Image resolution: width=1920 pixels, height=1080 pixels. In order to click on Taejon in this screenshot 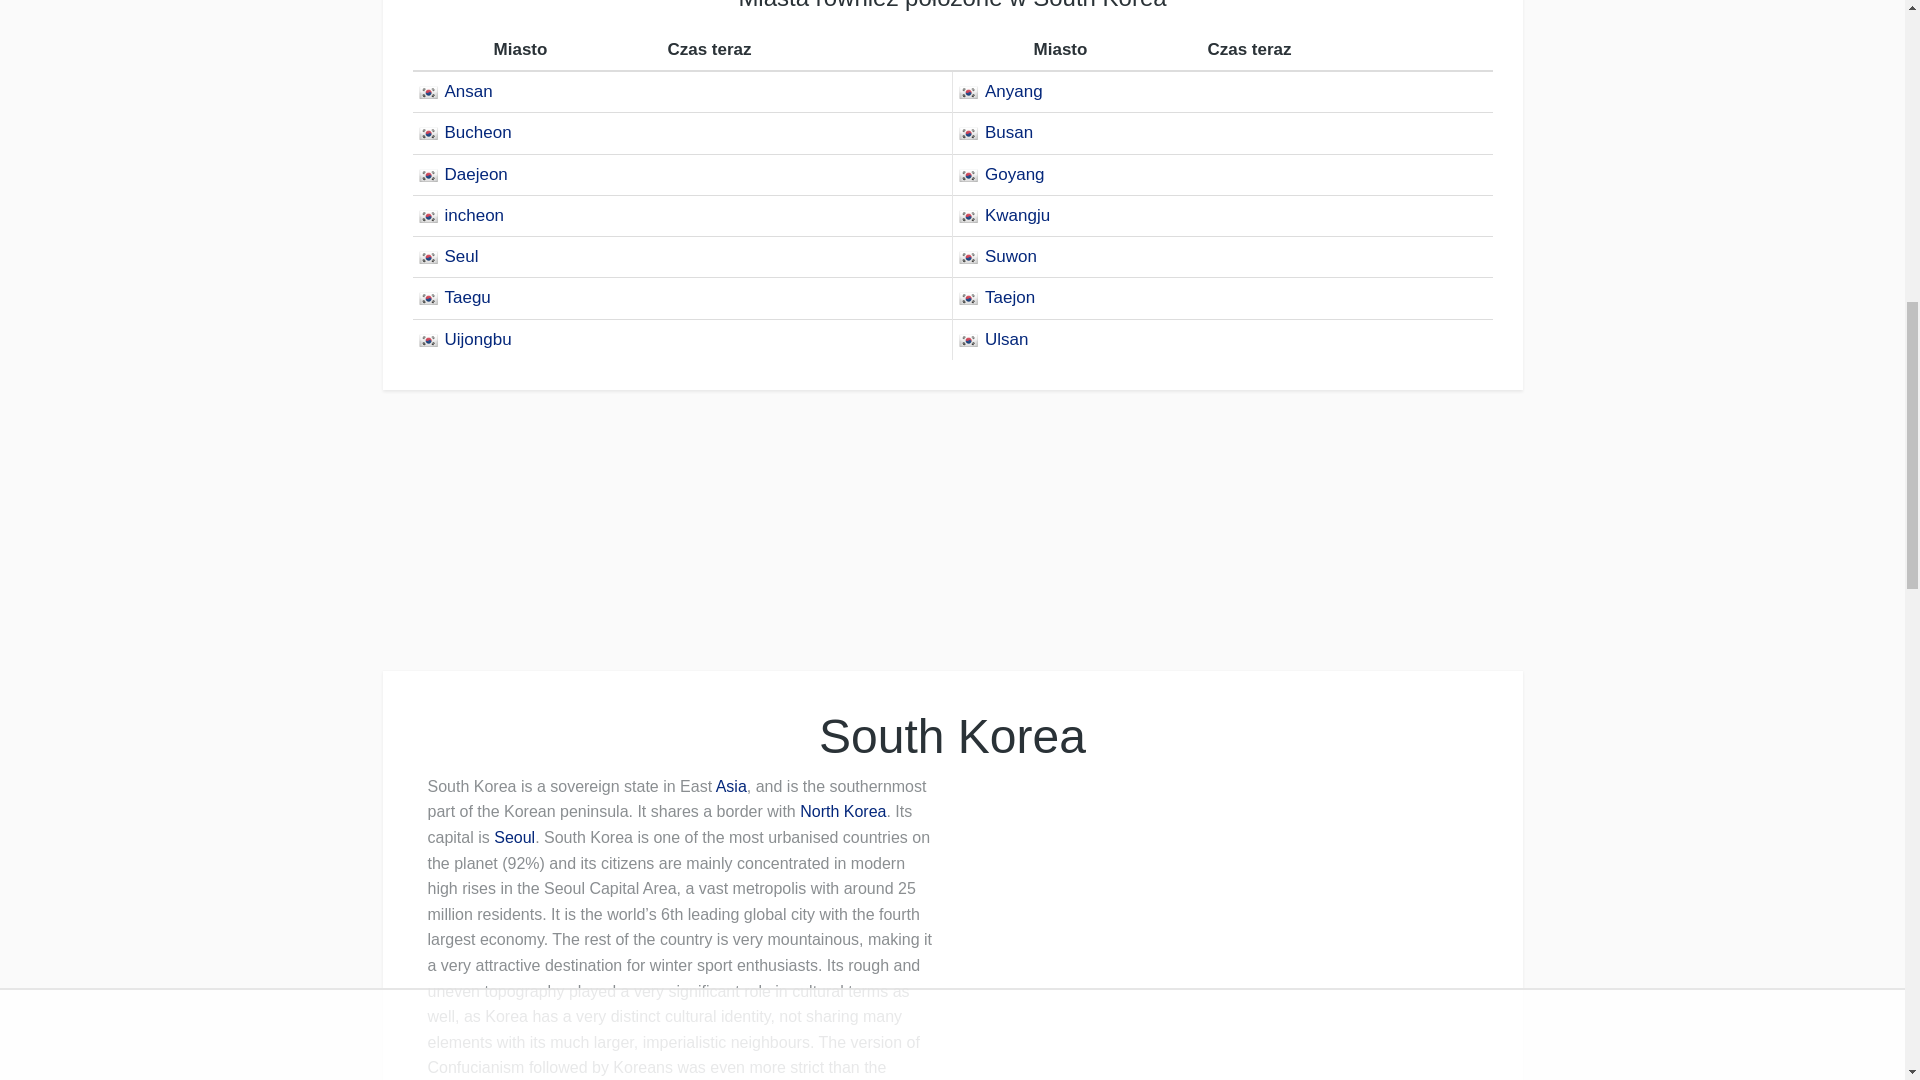, I will do `click(998, 297)`.